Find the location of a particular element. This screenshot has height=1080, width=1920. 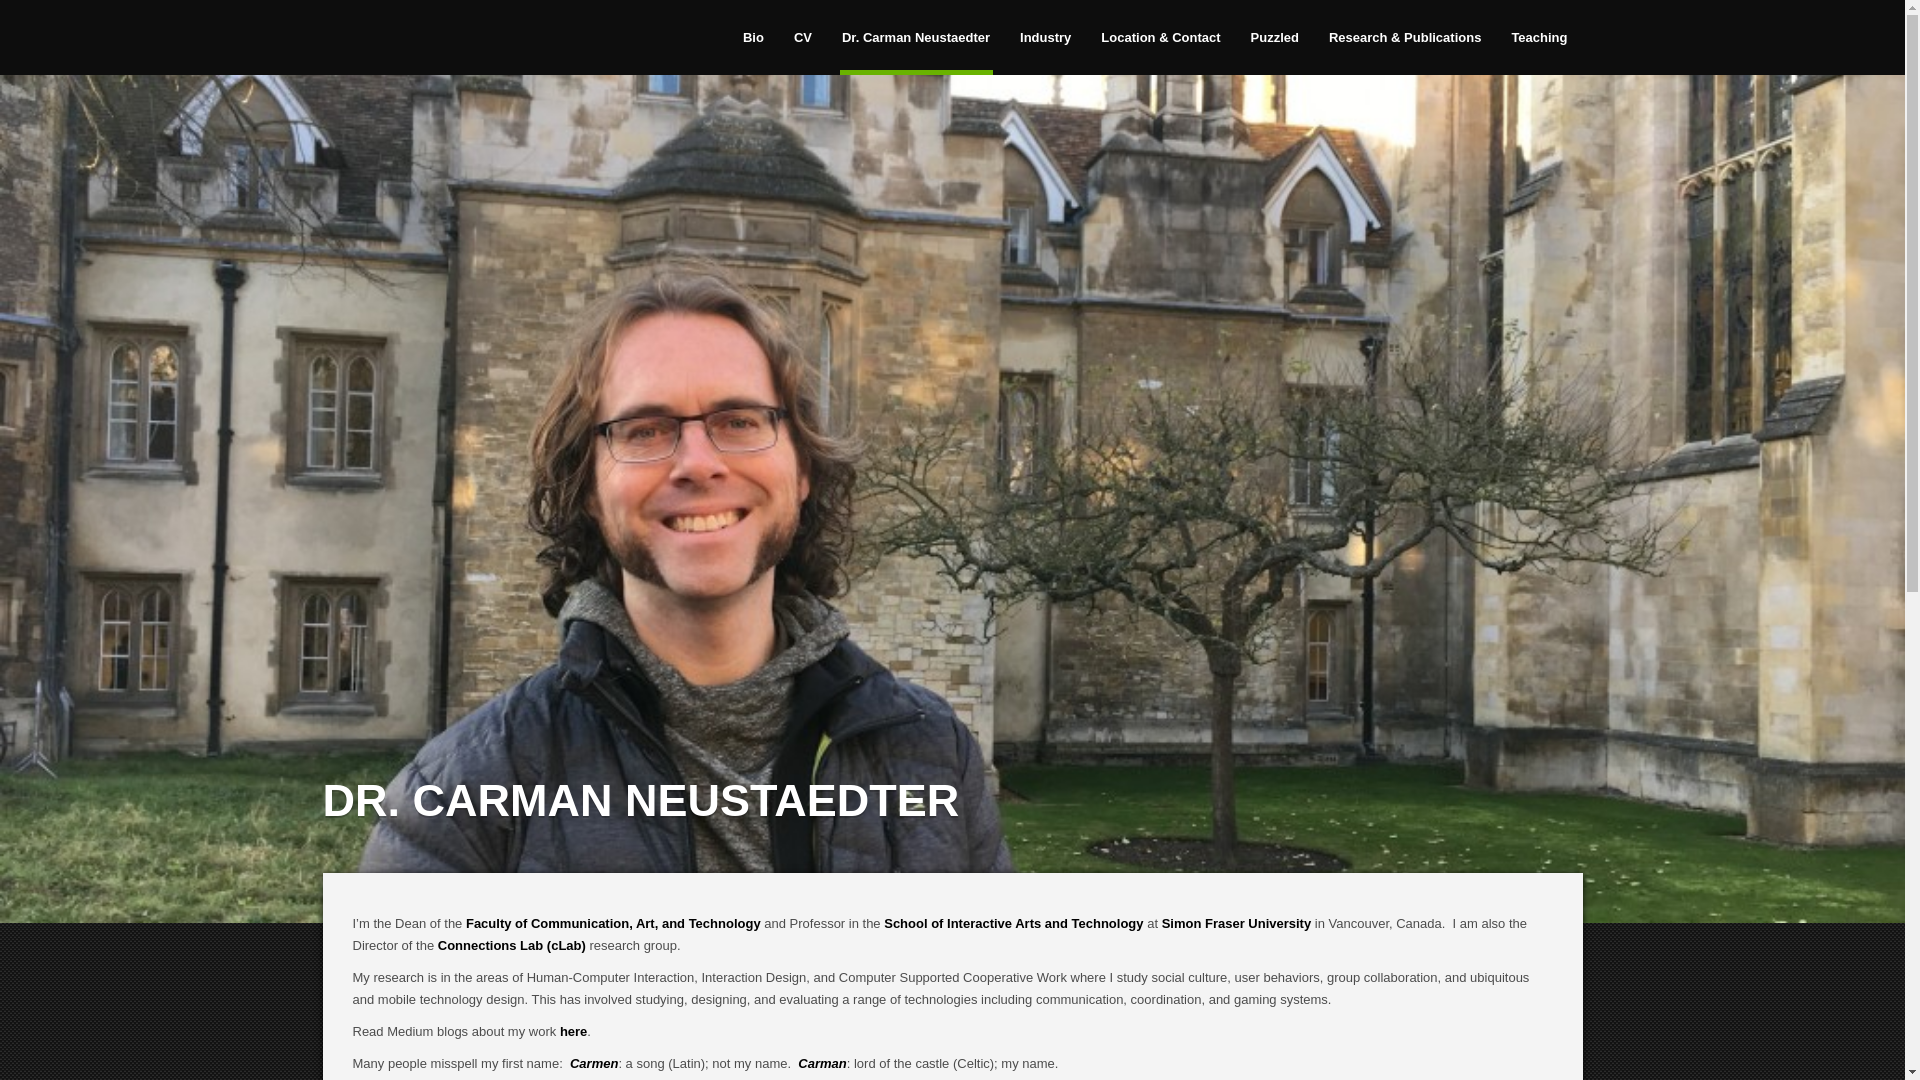

cLab is located at coordinates (511, 945).